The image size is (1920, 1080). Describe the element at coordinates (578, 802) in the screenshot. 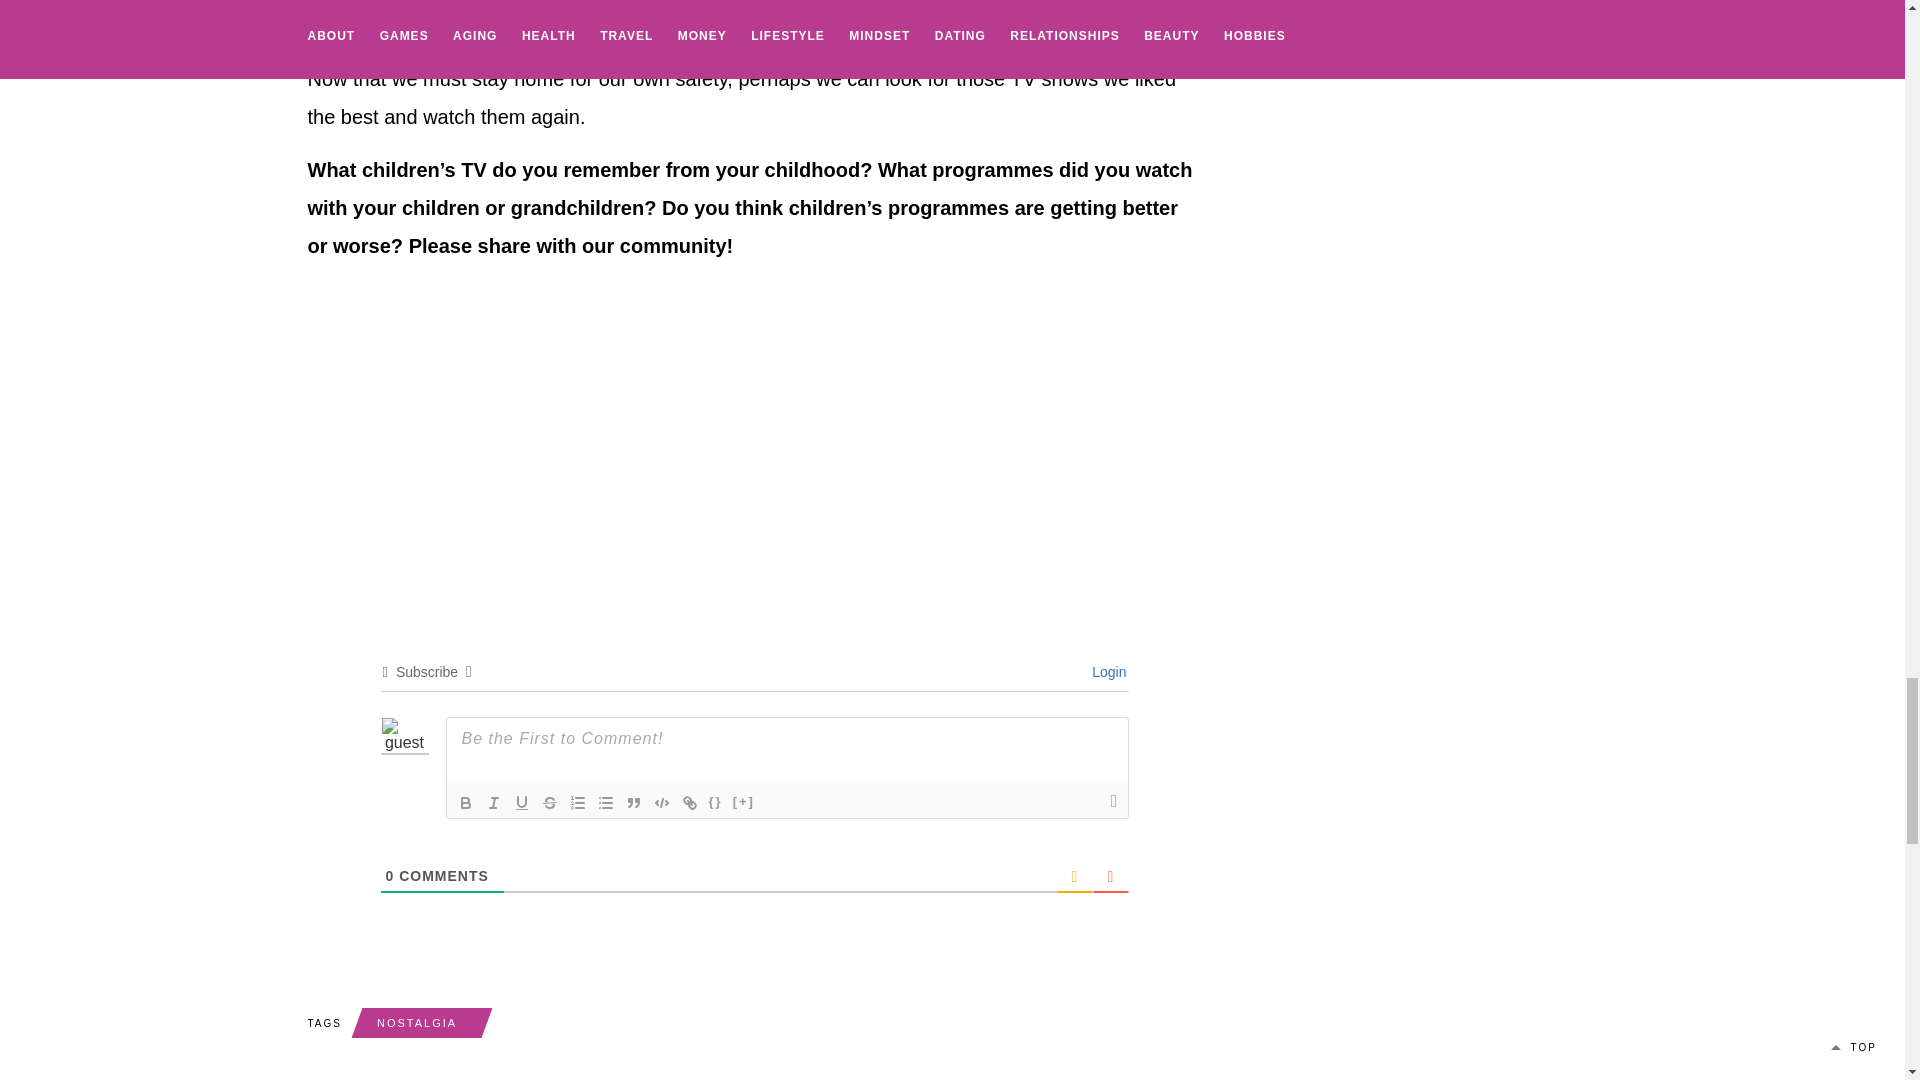

I see `Ordered List` at that location.